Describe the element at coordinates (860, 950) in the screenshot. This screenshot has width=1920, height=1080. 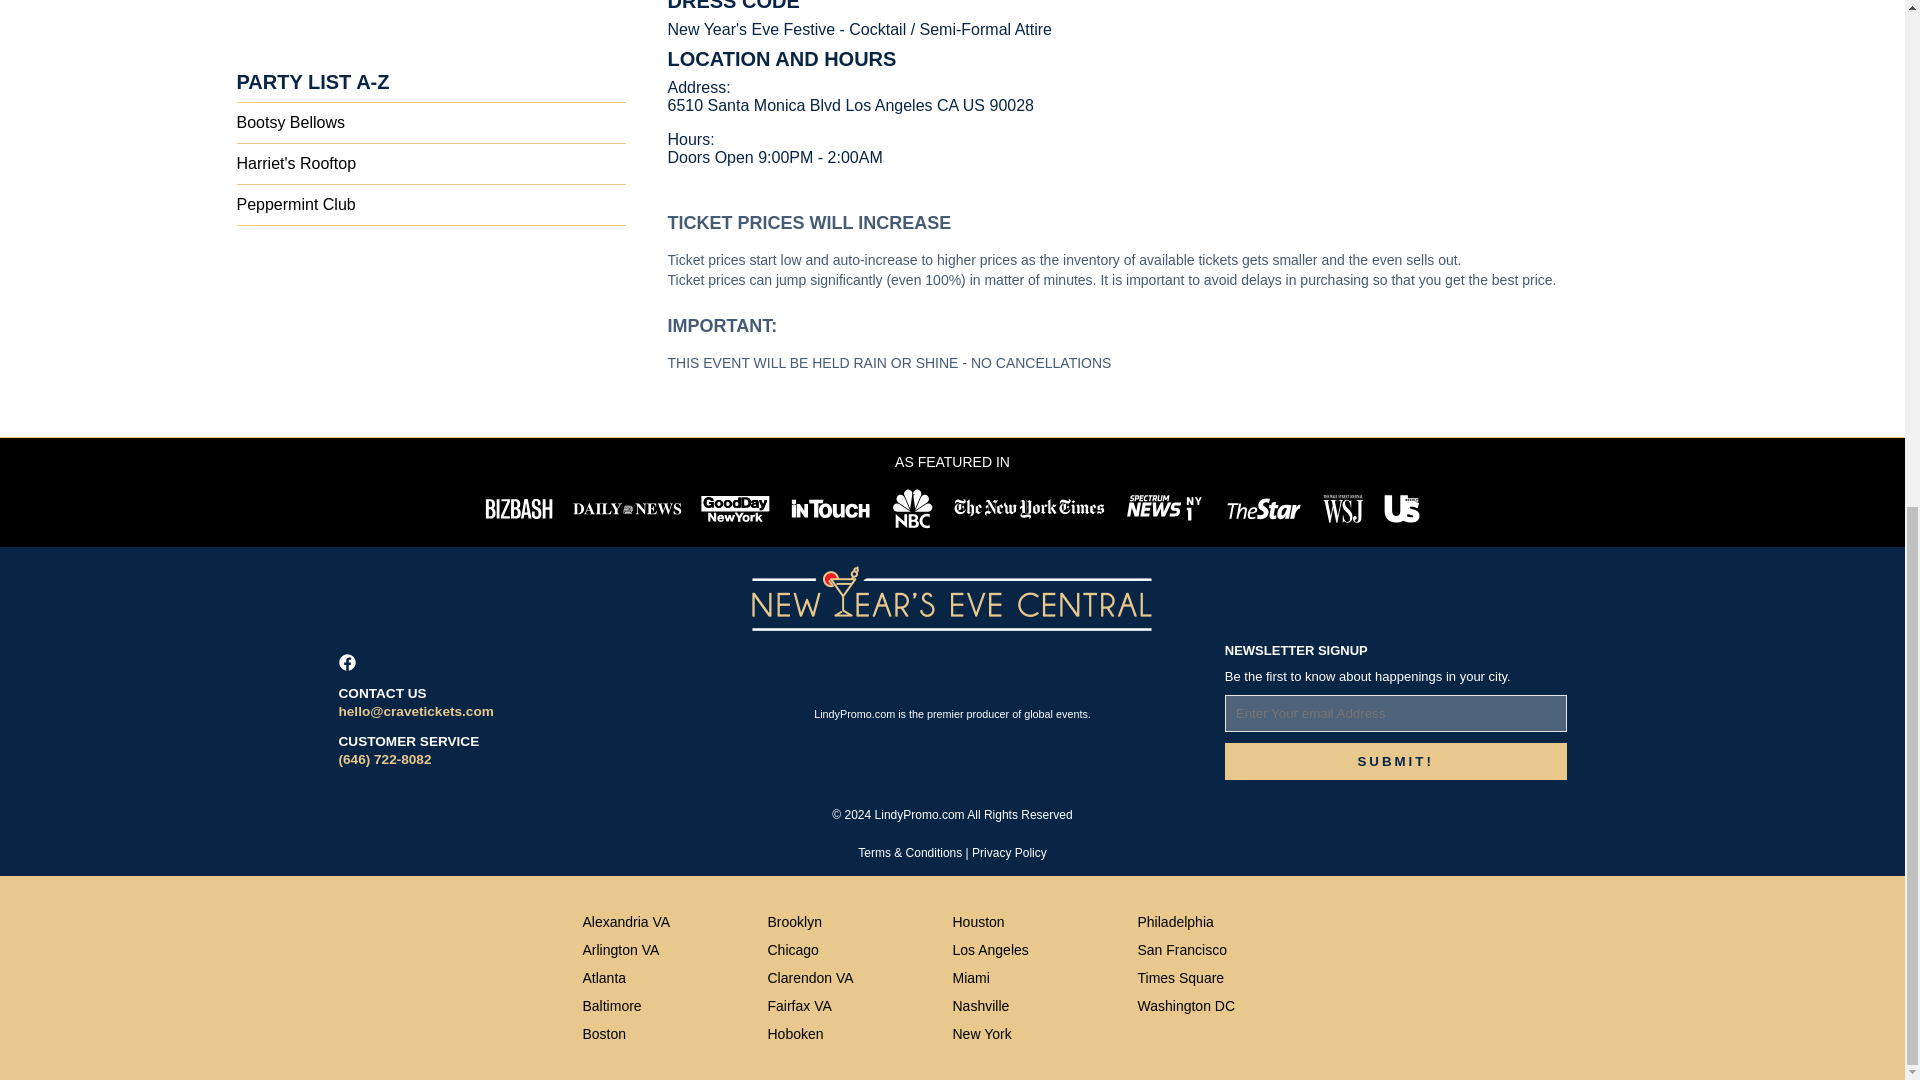
I see `Chicago` at that location.